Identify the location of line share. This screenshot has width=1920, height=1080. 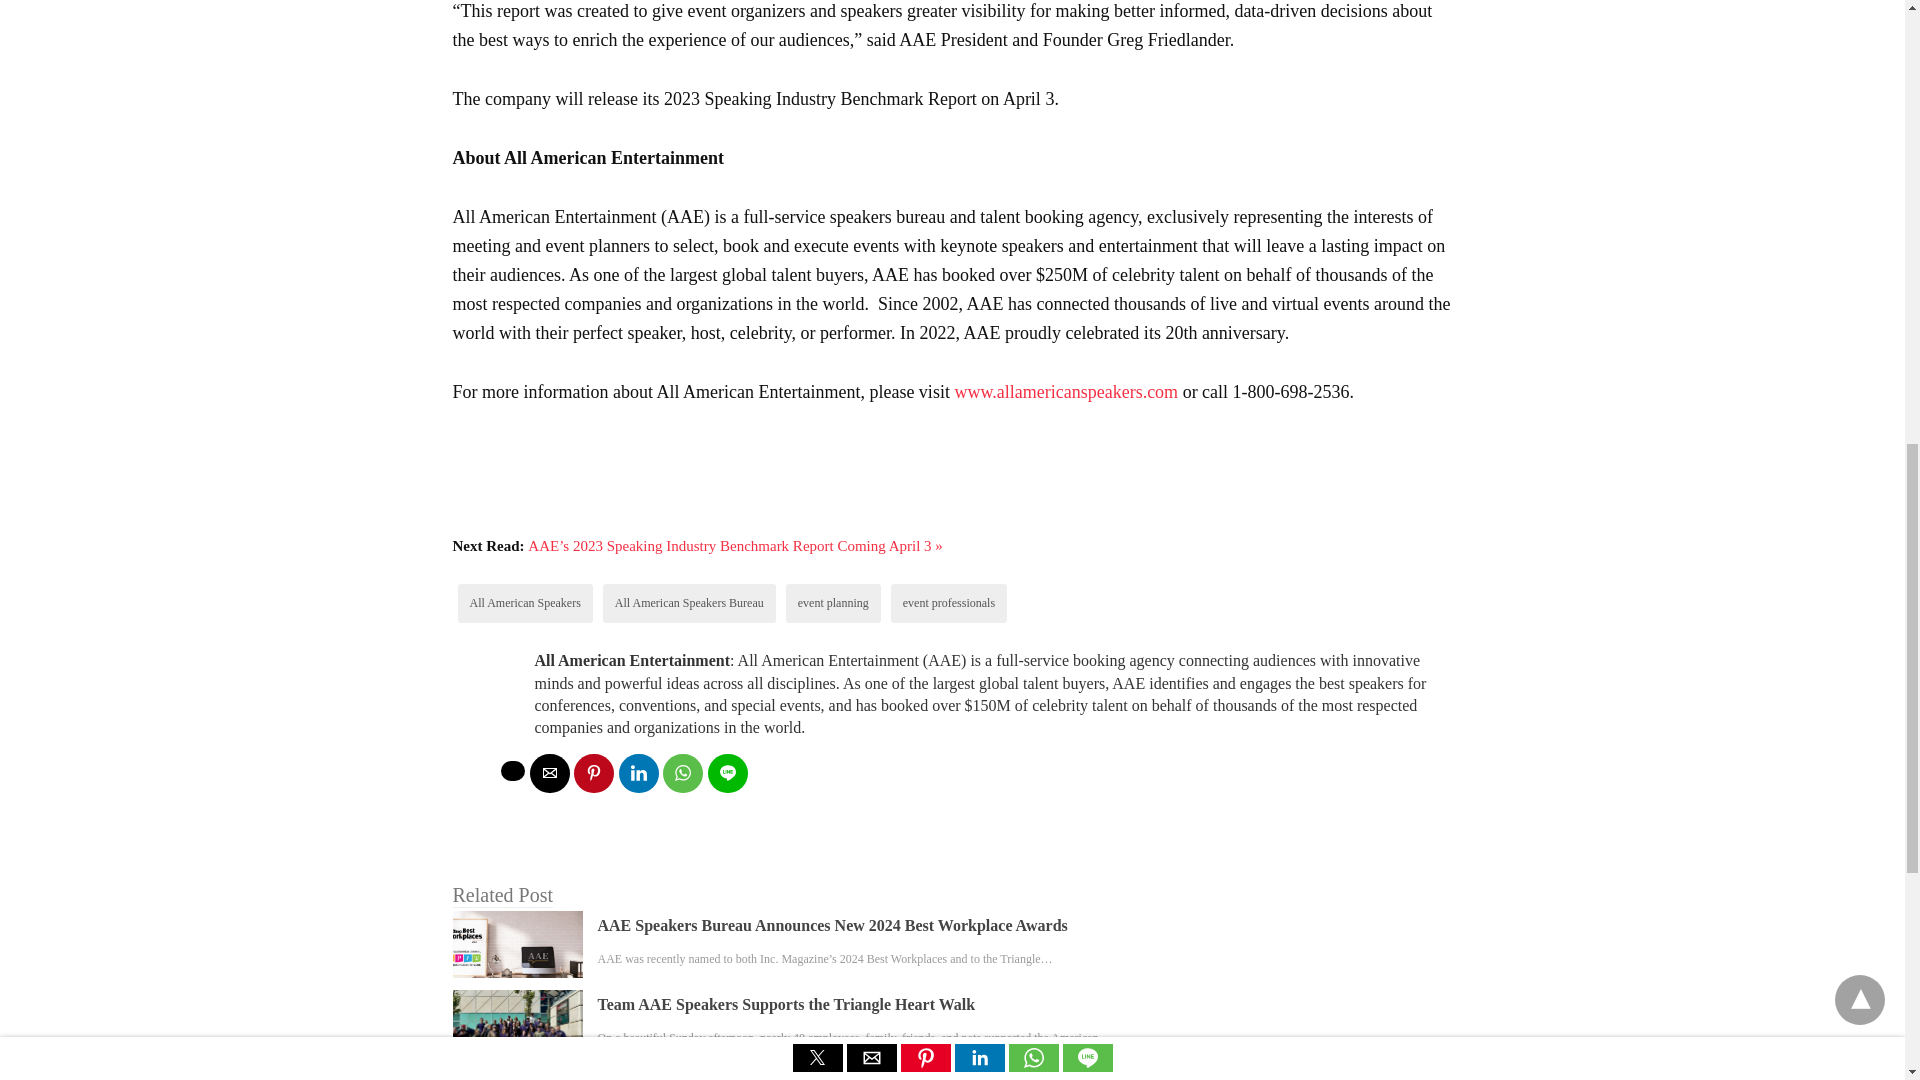
(728, 772).